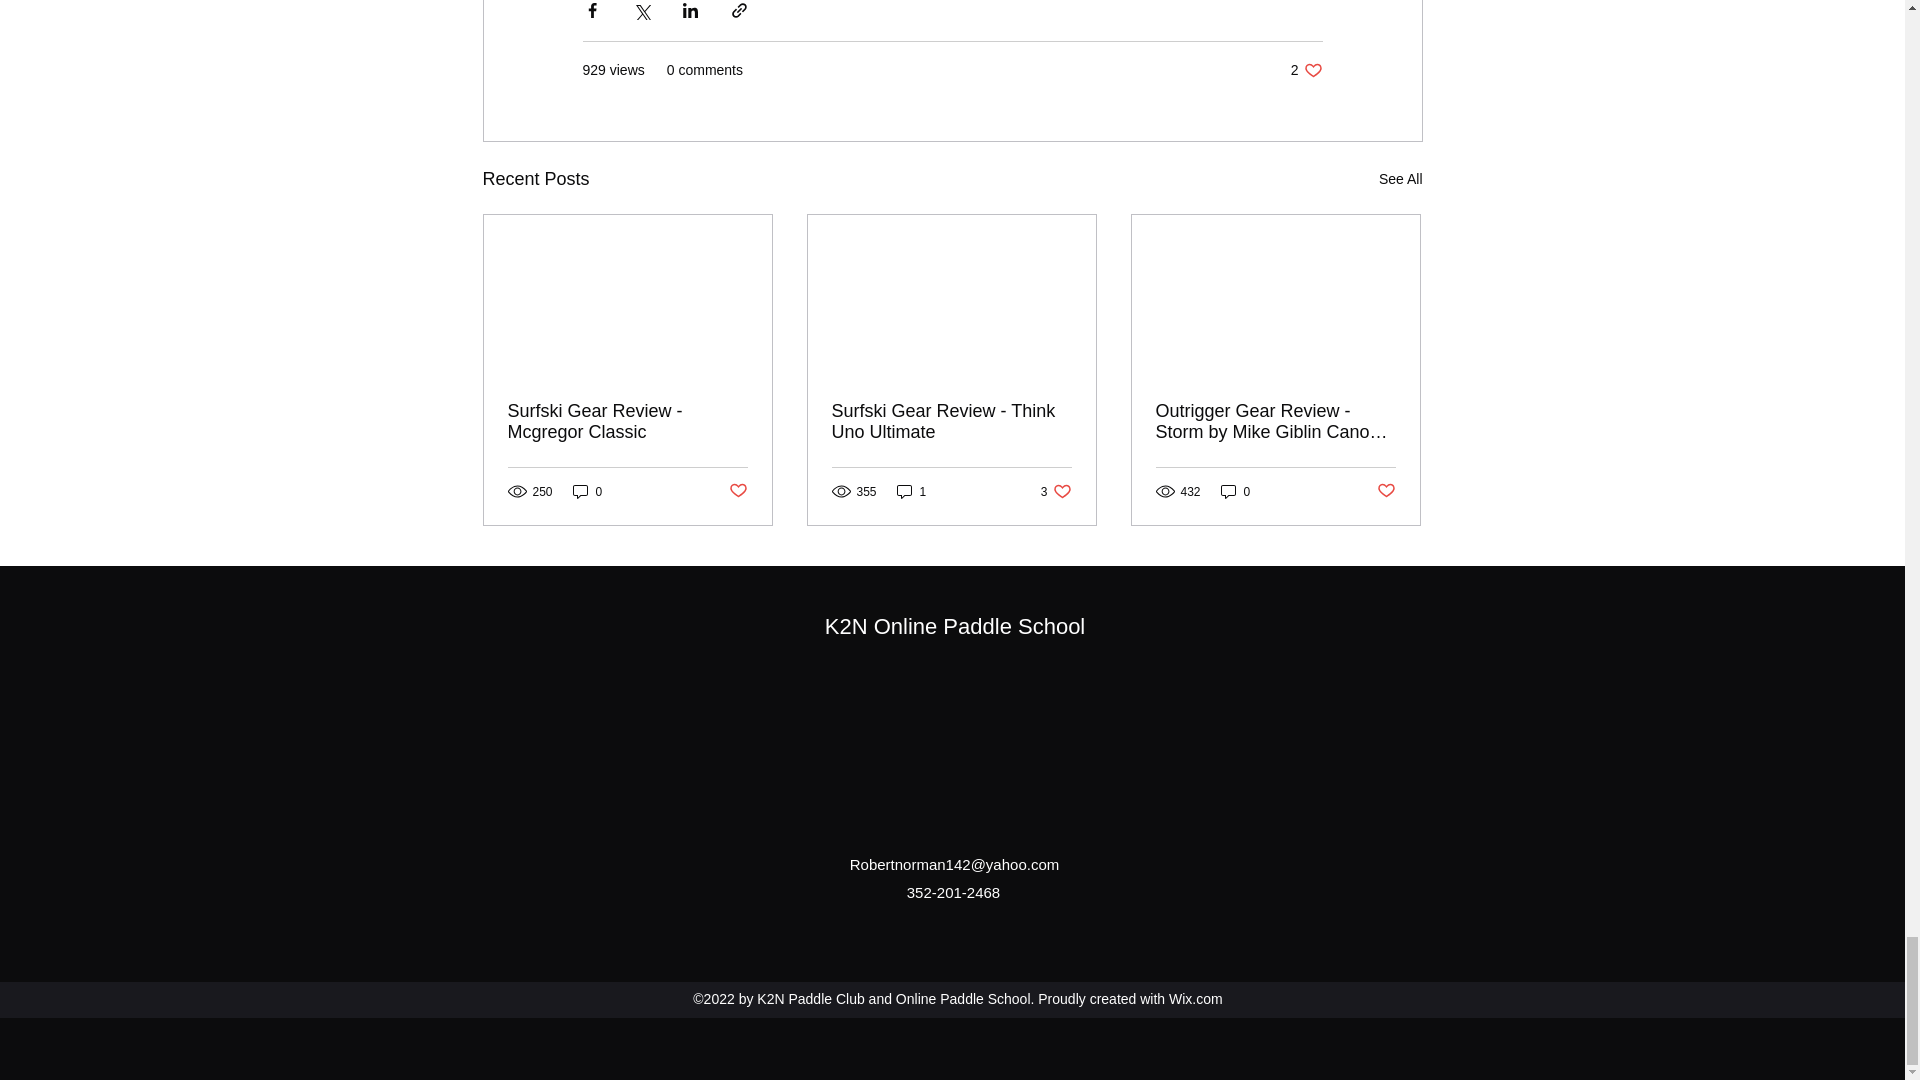  Describe the element at coordinates (1386, 491) in the screenshot. I see `Post not marked as liked` at that location.